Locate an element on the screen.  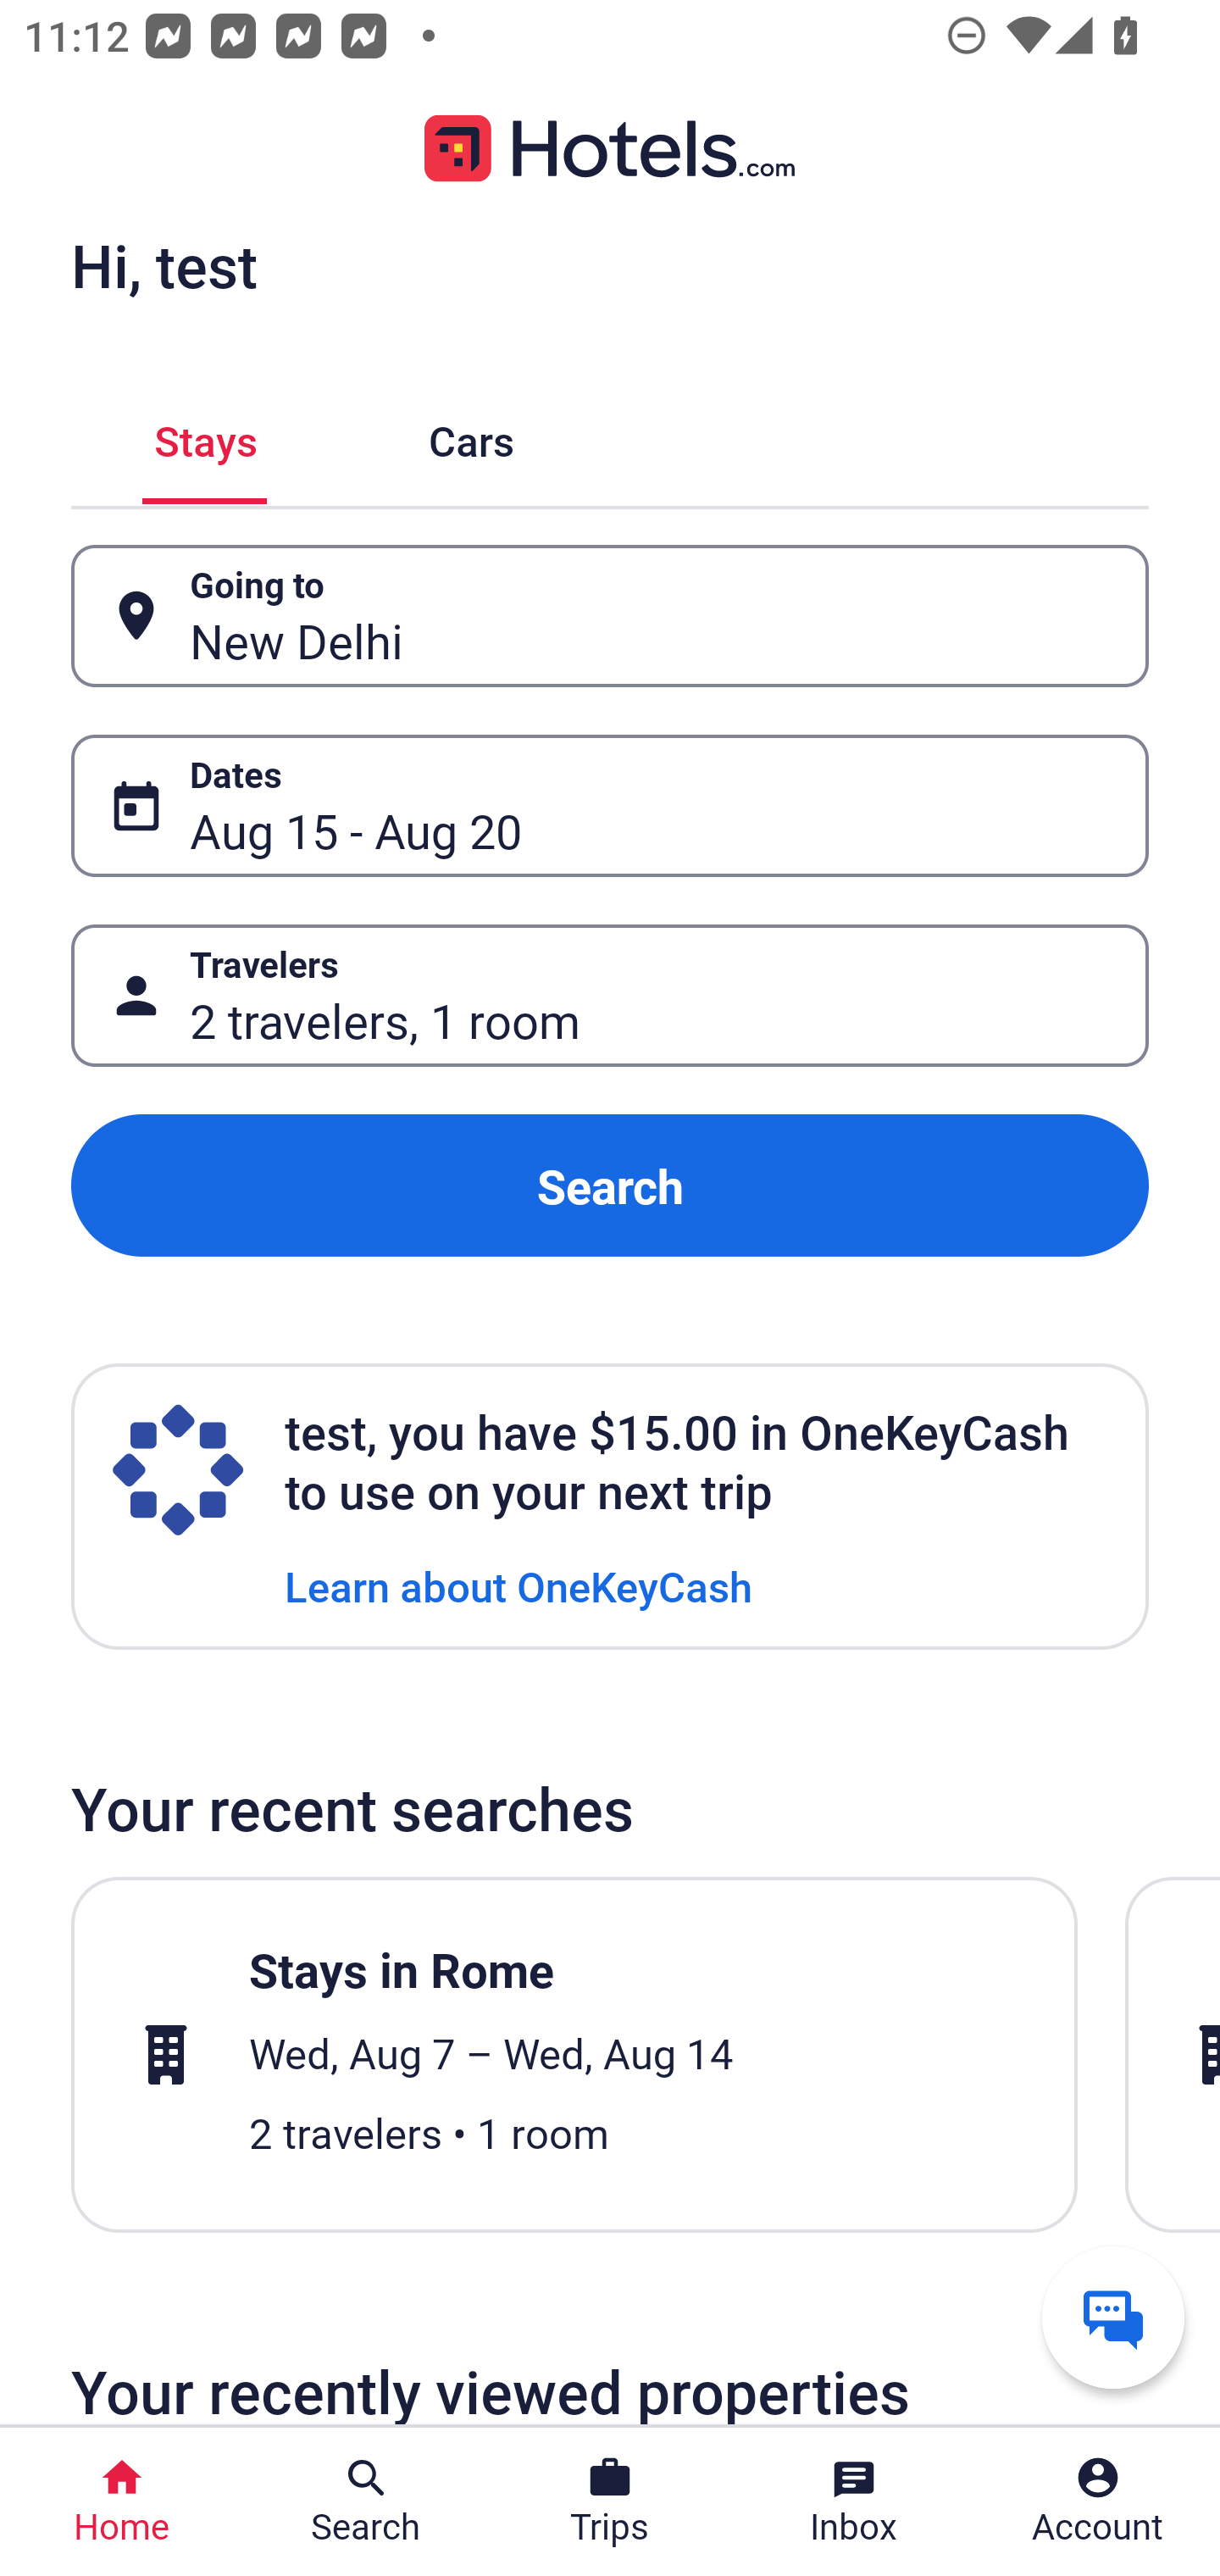
Going to Button New Delhi is located at coordinates (610, 617).